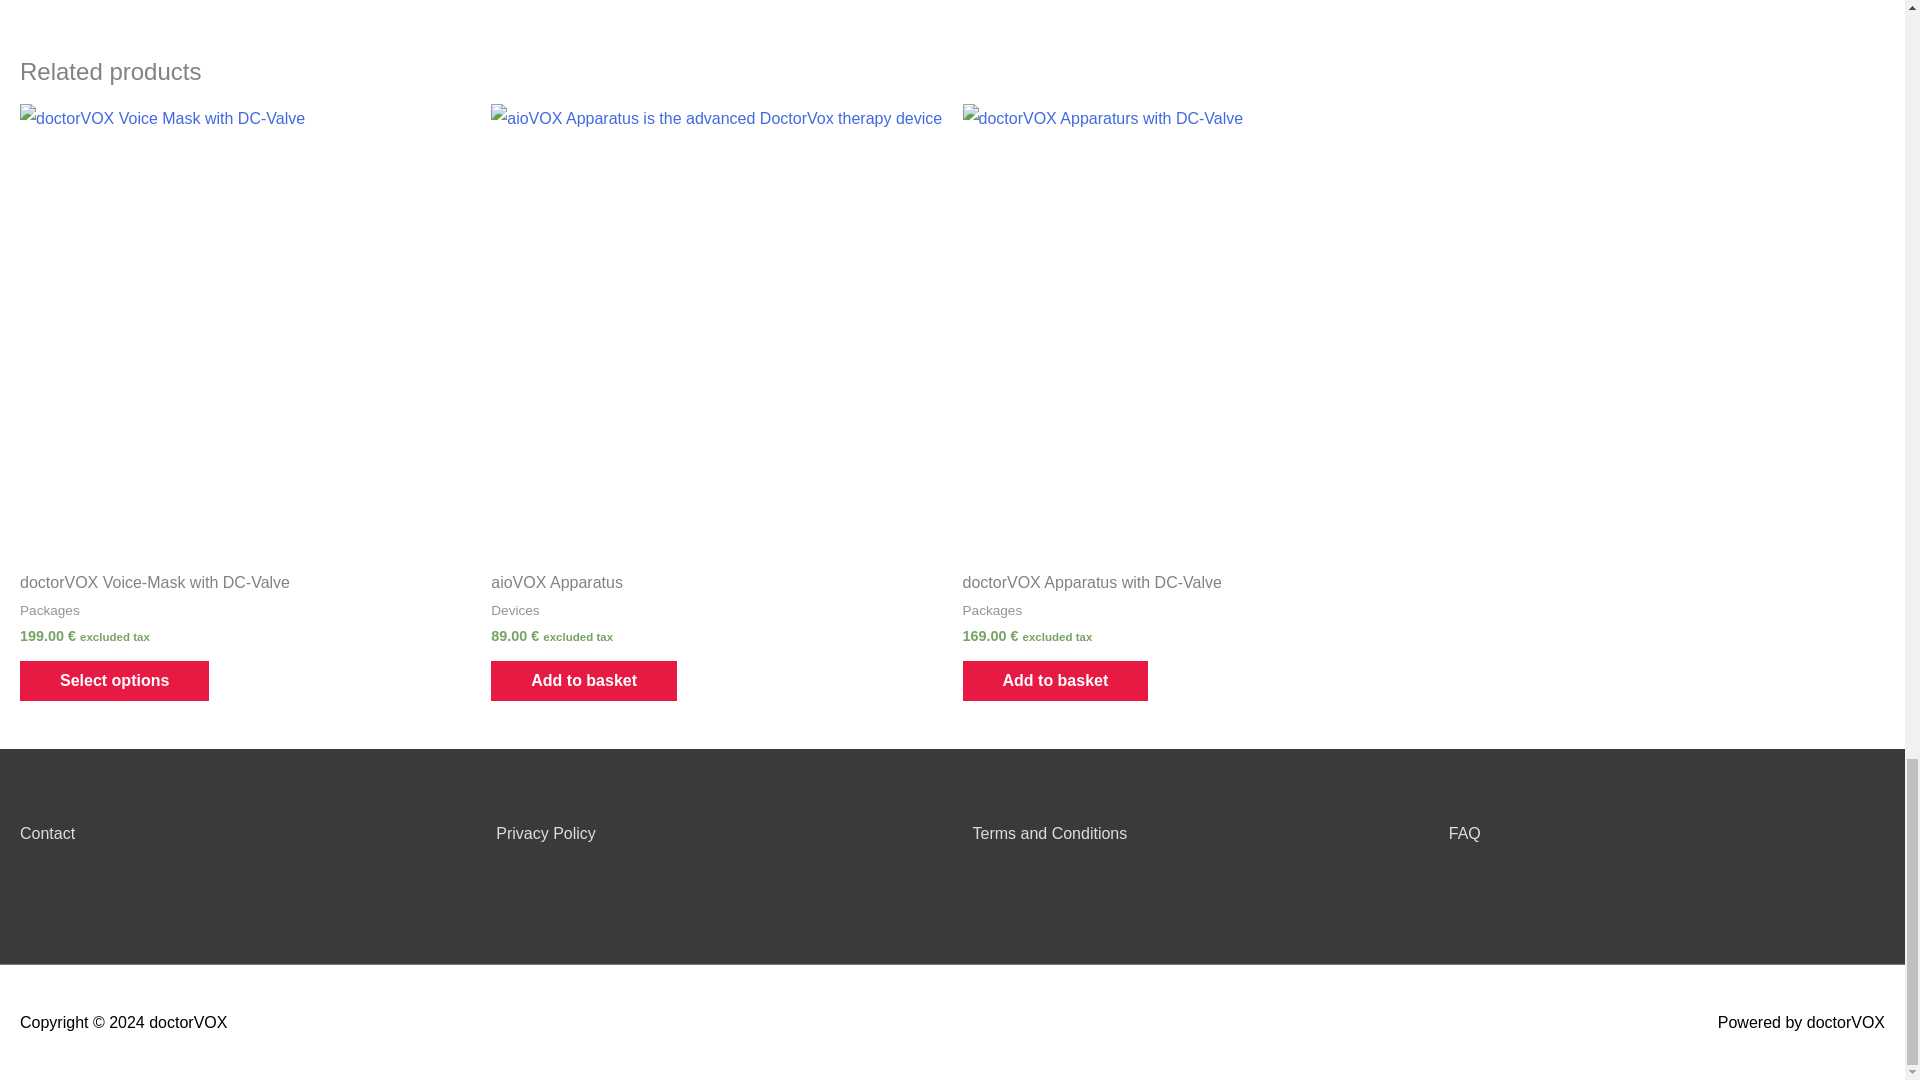 This screenshot has width=1920, height=1080. Describe the element at coordinates (1049, 834) in the screenshot. I see `Terms and Conditions` at that location.